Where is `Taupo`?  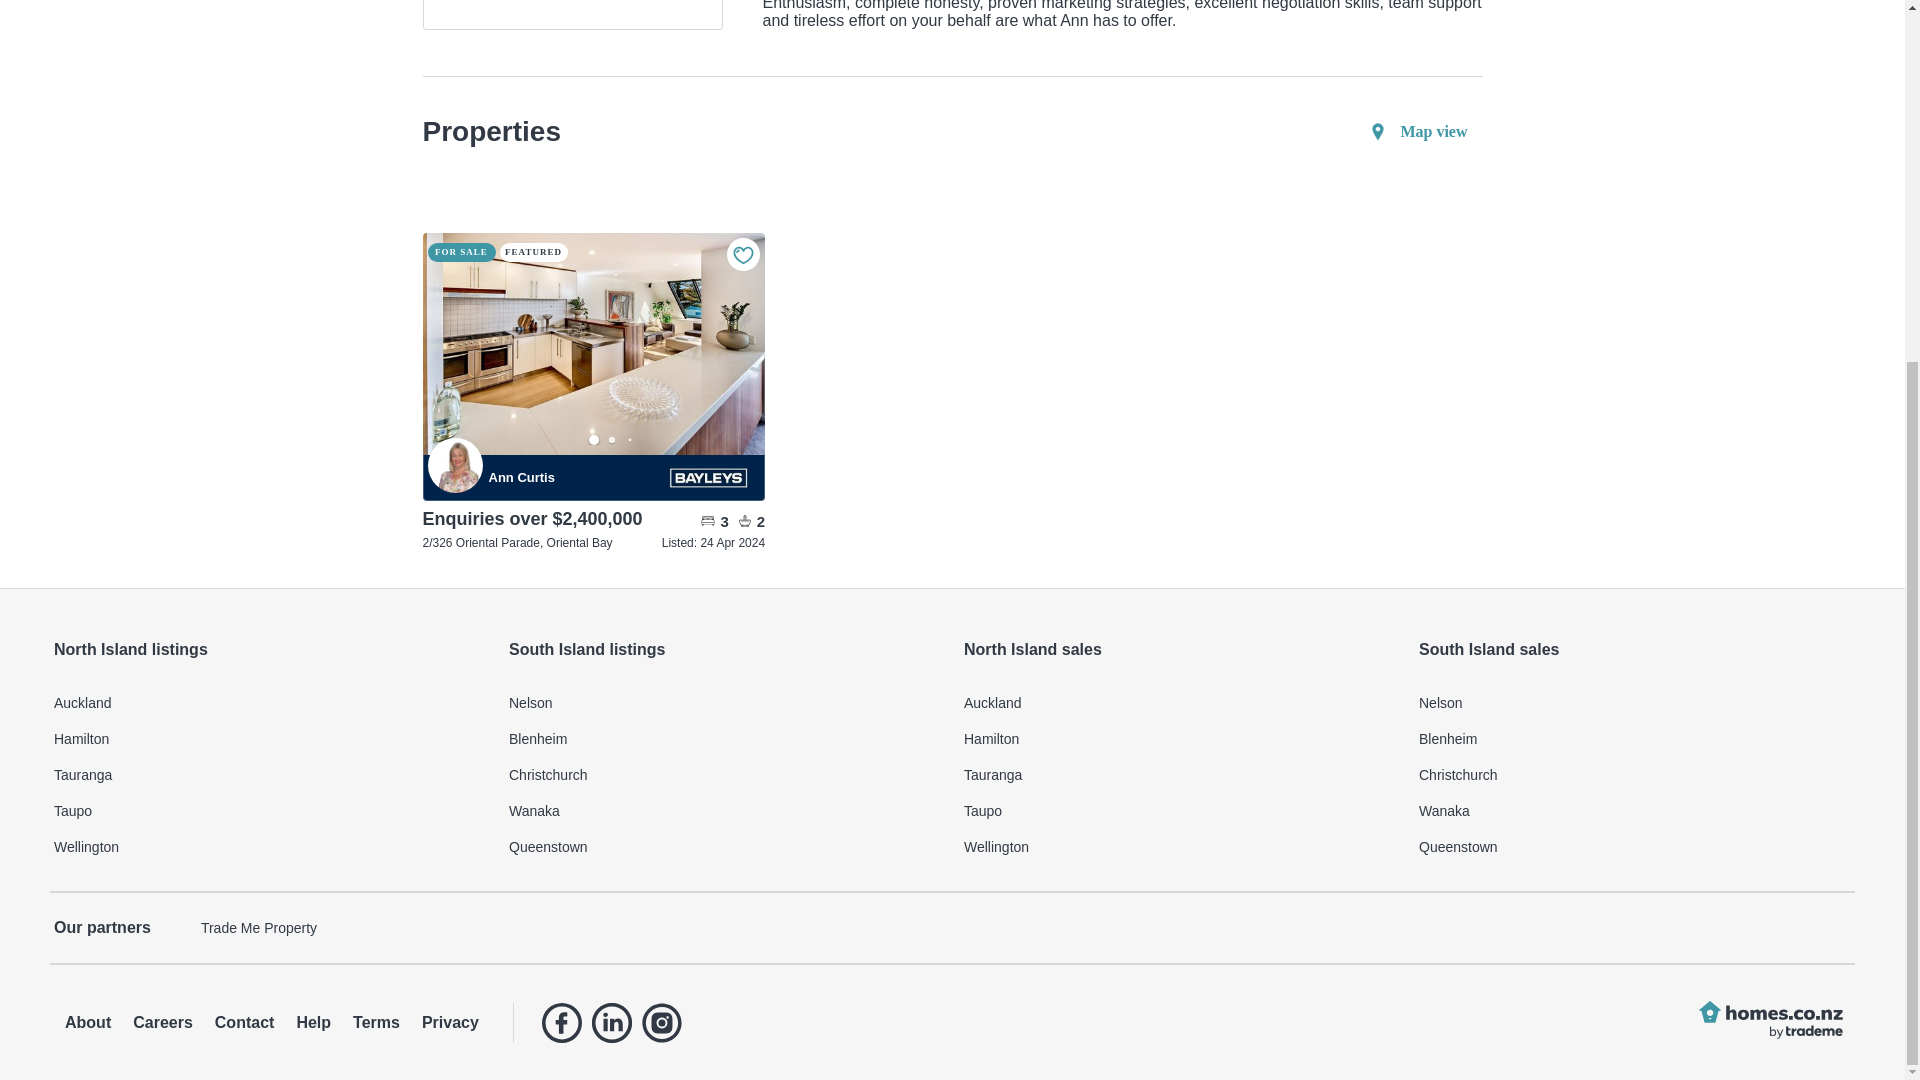 Taupo is located at coordinates (269, 810).